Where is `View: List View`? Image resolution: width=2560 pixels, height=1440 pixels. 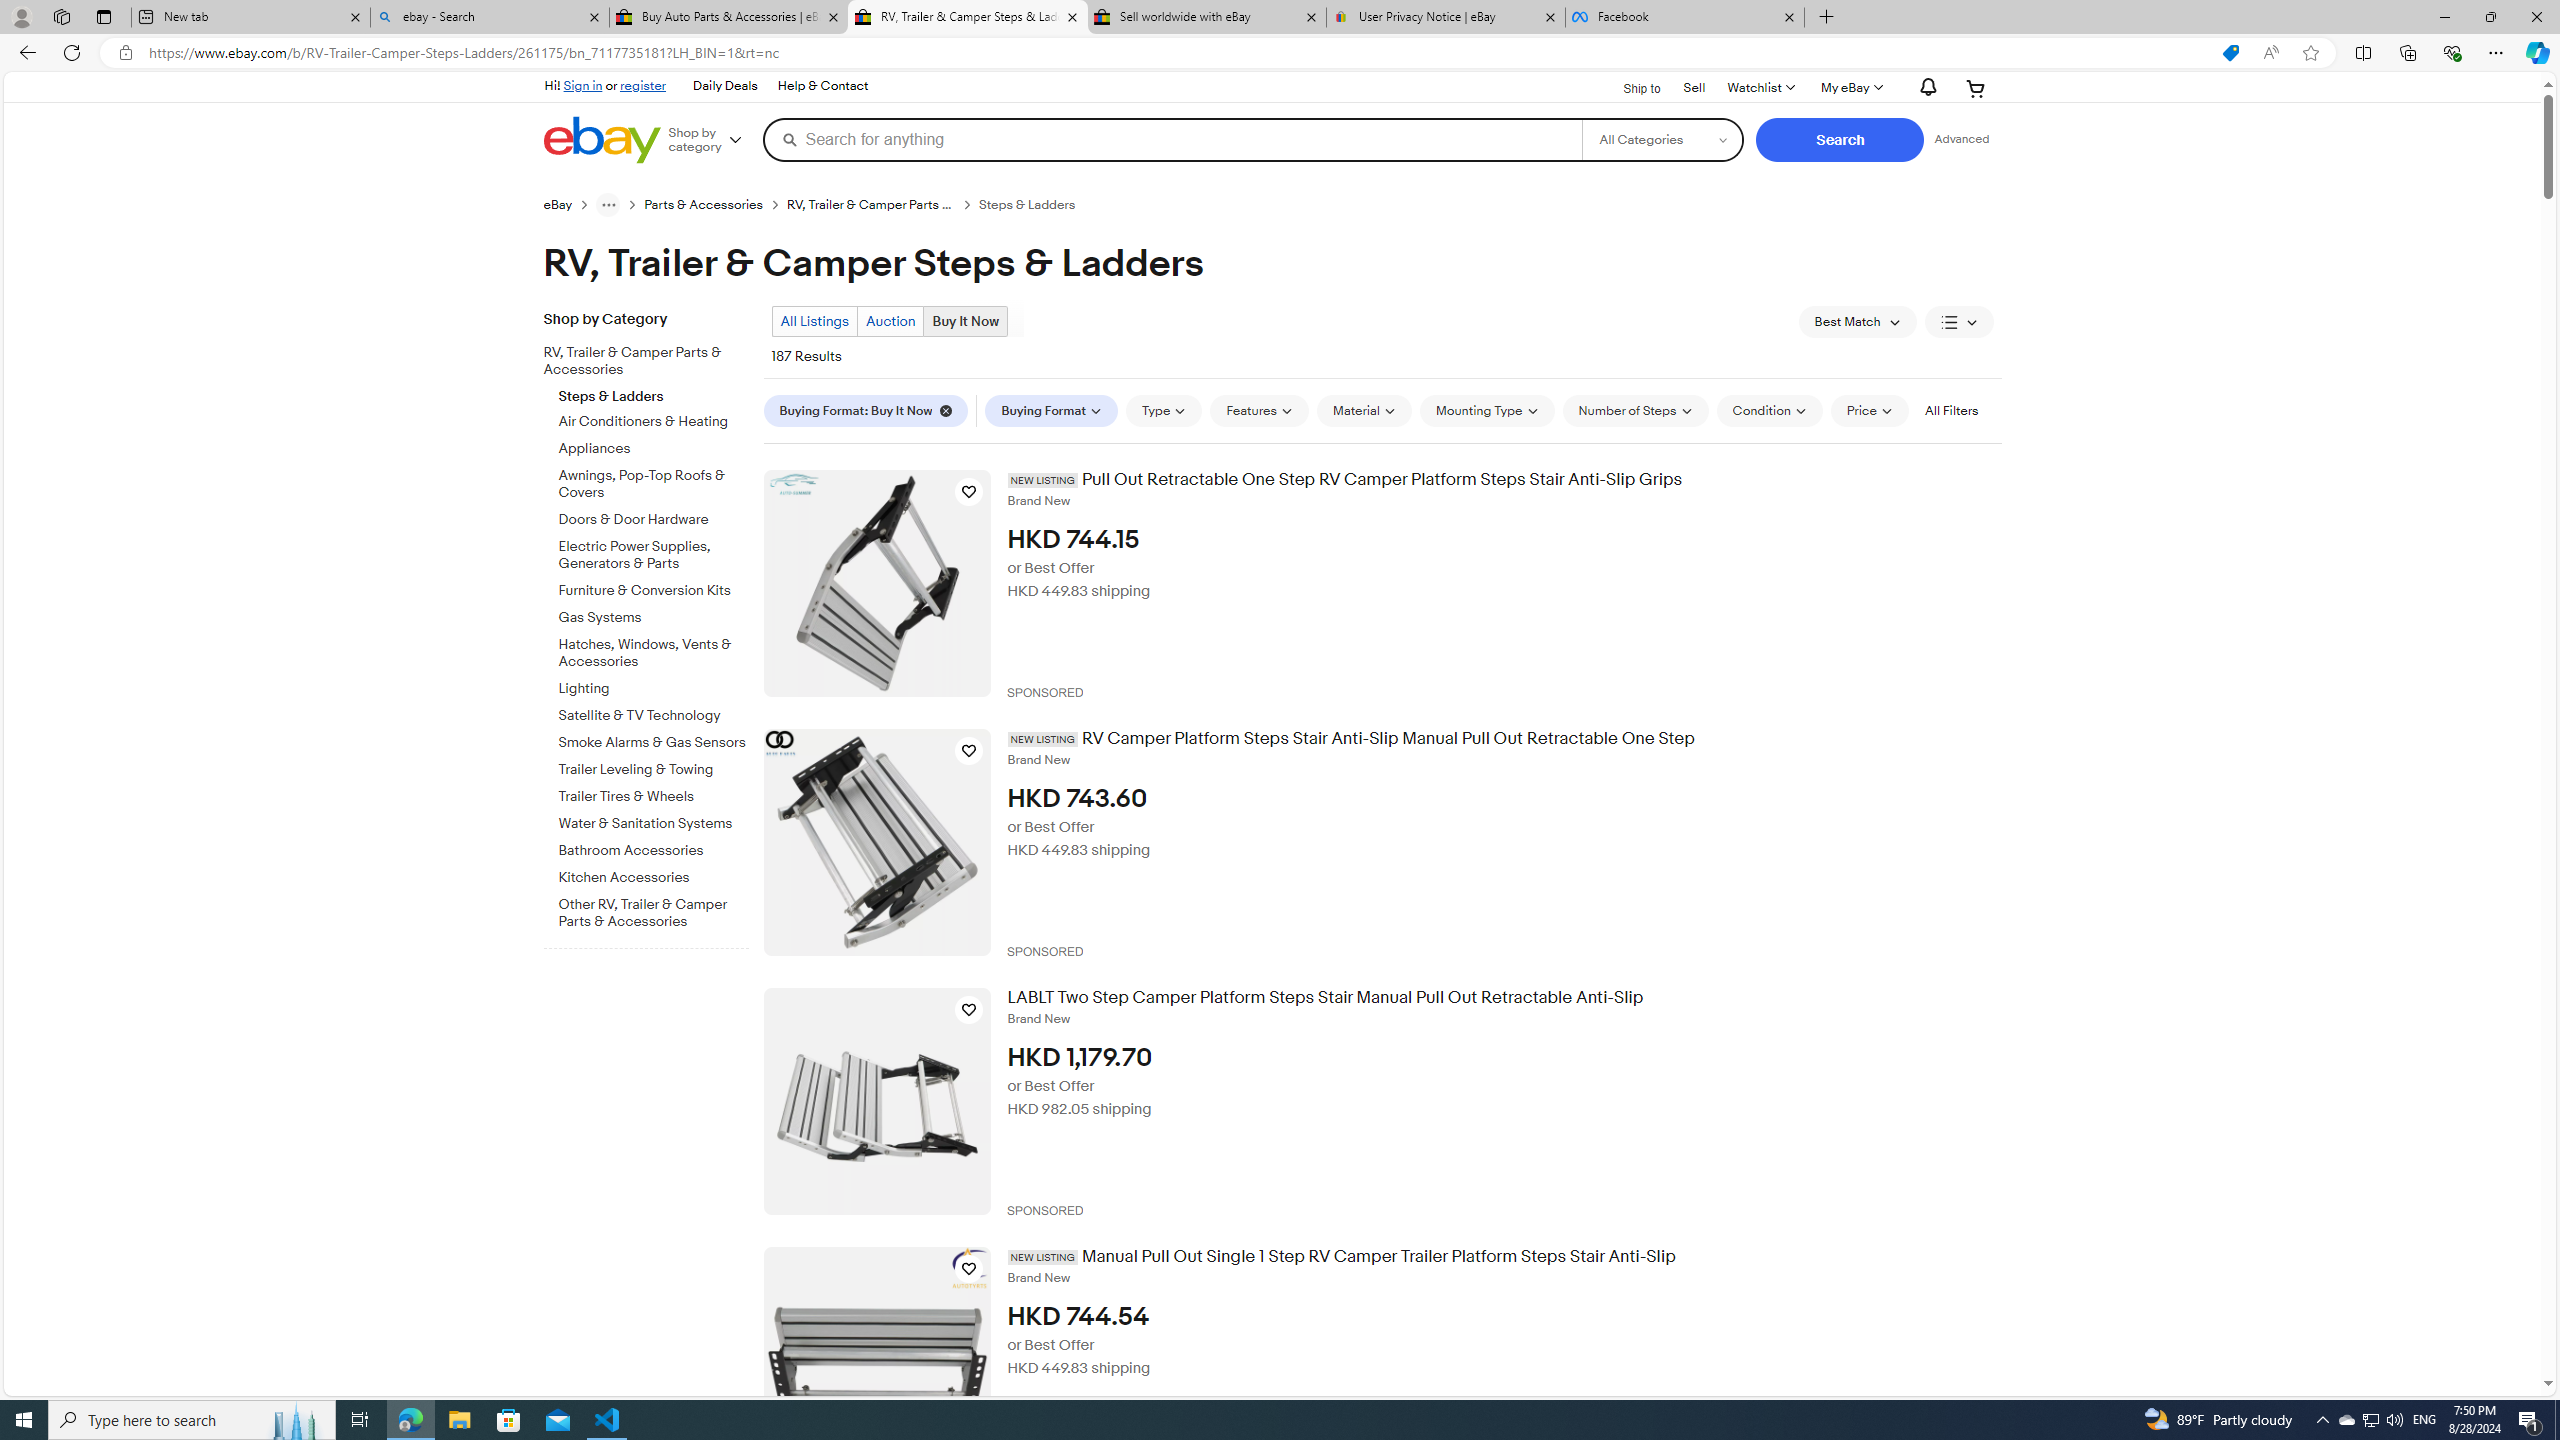 View: List View is located at coordinates (1960, 322).